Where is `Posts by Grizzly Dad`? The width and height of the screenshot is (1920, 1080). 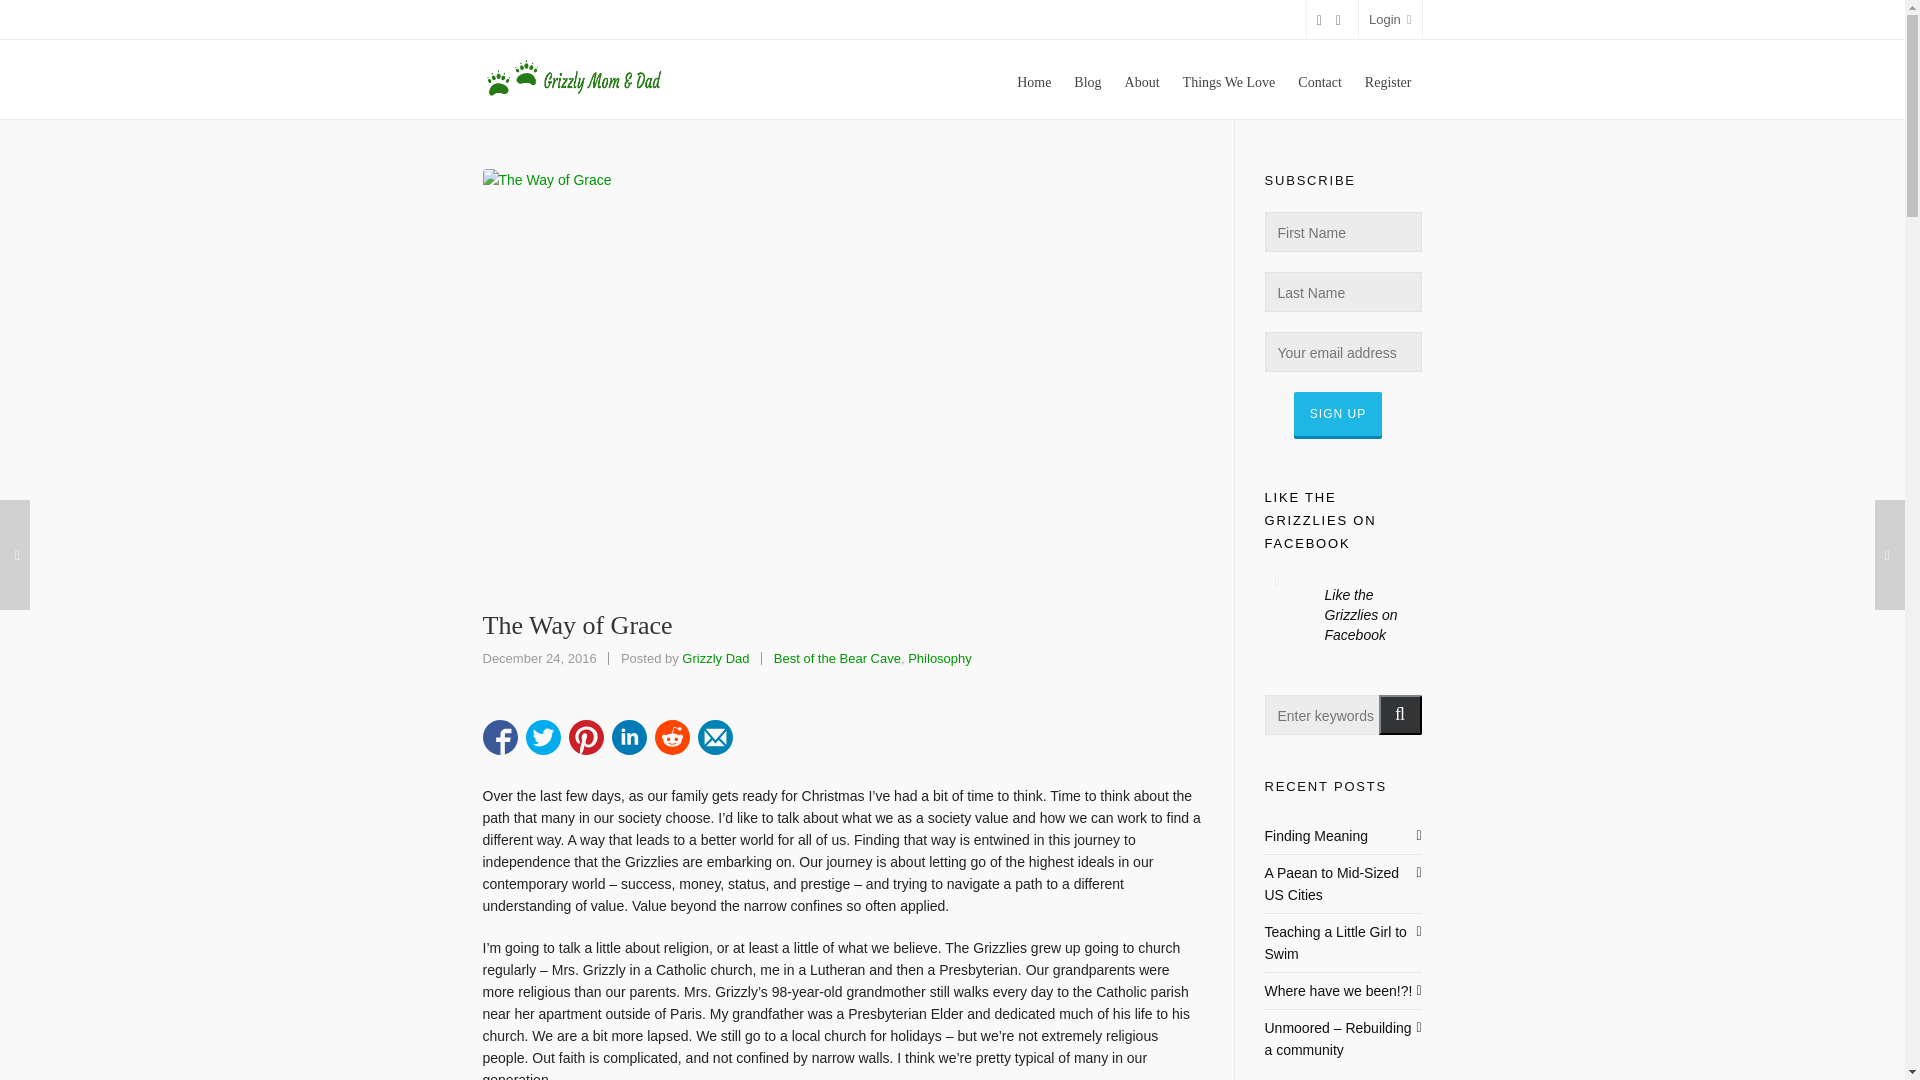
Posts by Grizzly Dad is located at coordinates (714, 658).